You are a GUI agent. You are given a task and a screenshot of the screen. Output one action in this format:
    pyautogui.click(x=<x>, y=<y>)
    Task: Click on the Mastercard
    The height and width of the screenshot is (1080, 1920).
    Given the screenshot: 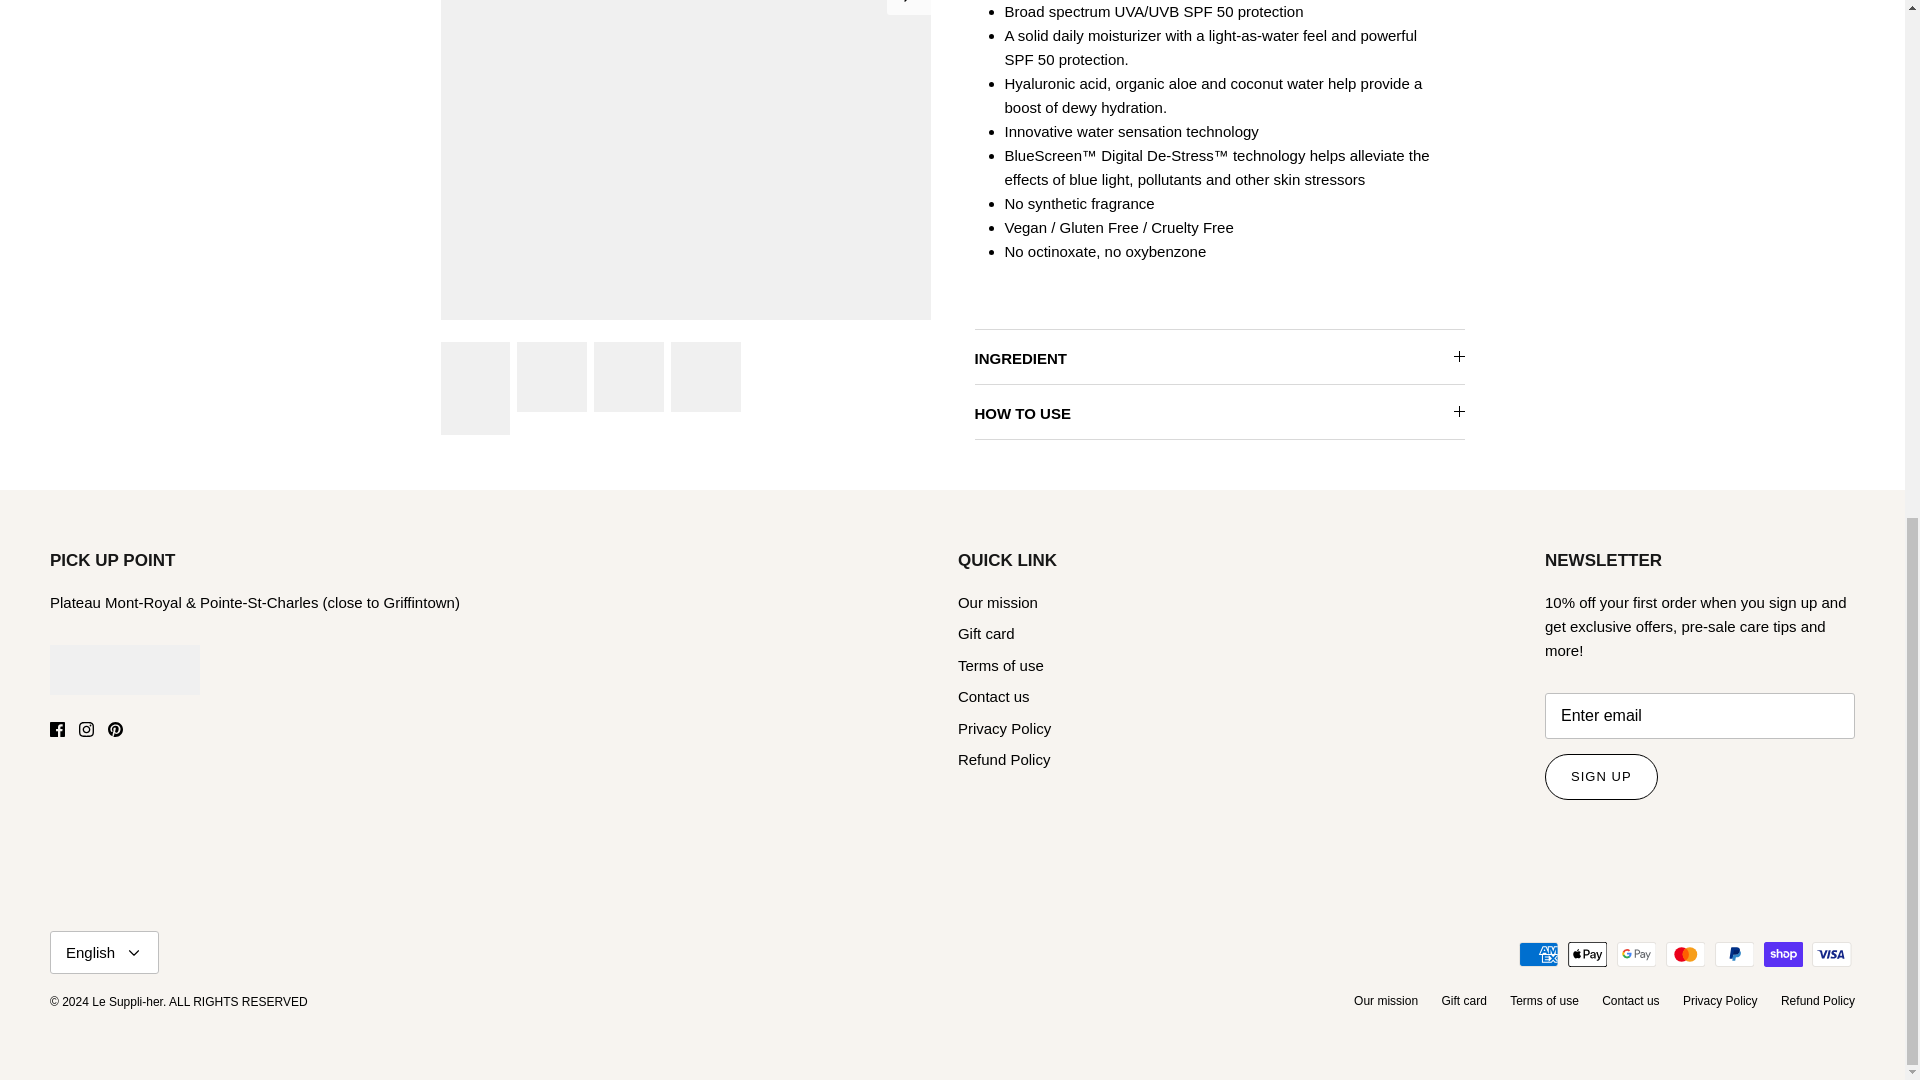 What is the action you would take?
    pyautogui.click(x=1685, y=954)
    